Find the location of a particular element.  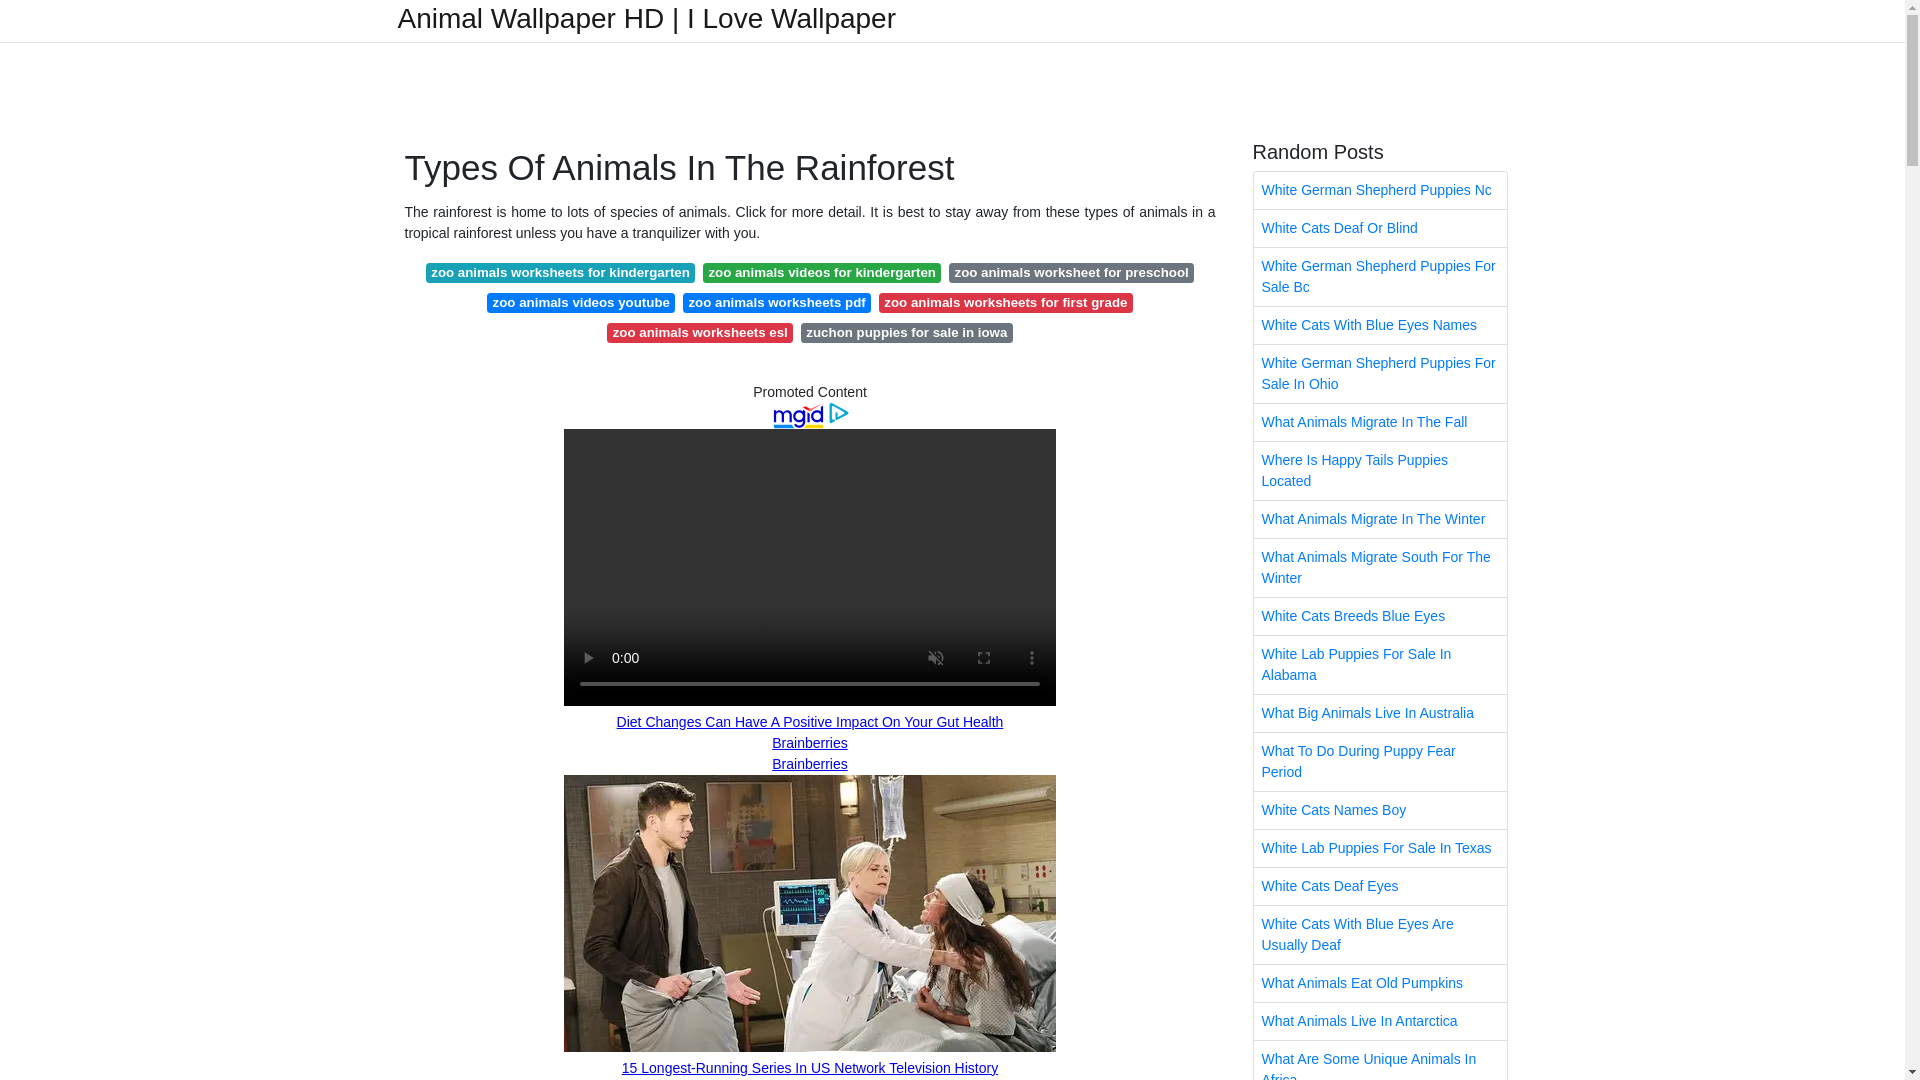

zoo animals worksheet for preschool is located at coordinates (1071, 272).